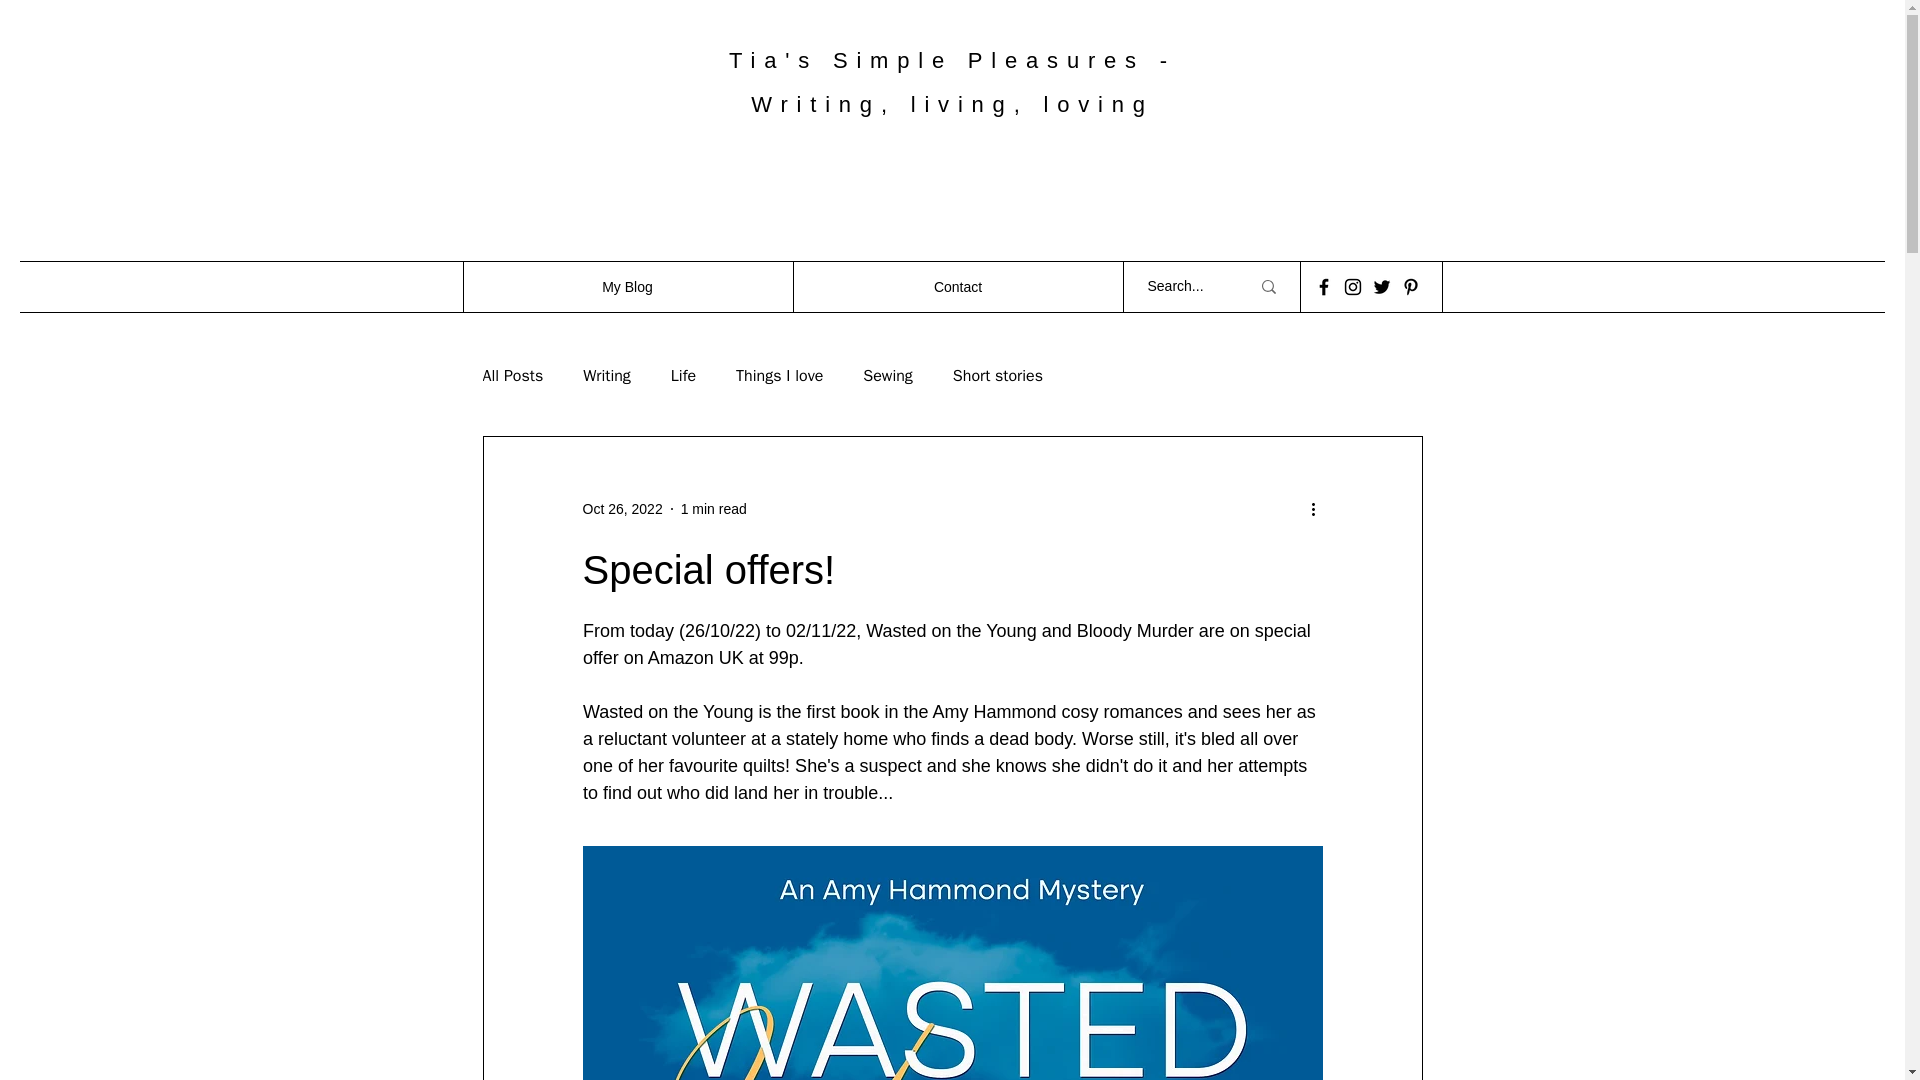  I want to click on Writing, so click(607, 376).